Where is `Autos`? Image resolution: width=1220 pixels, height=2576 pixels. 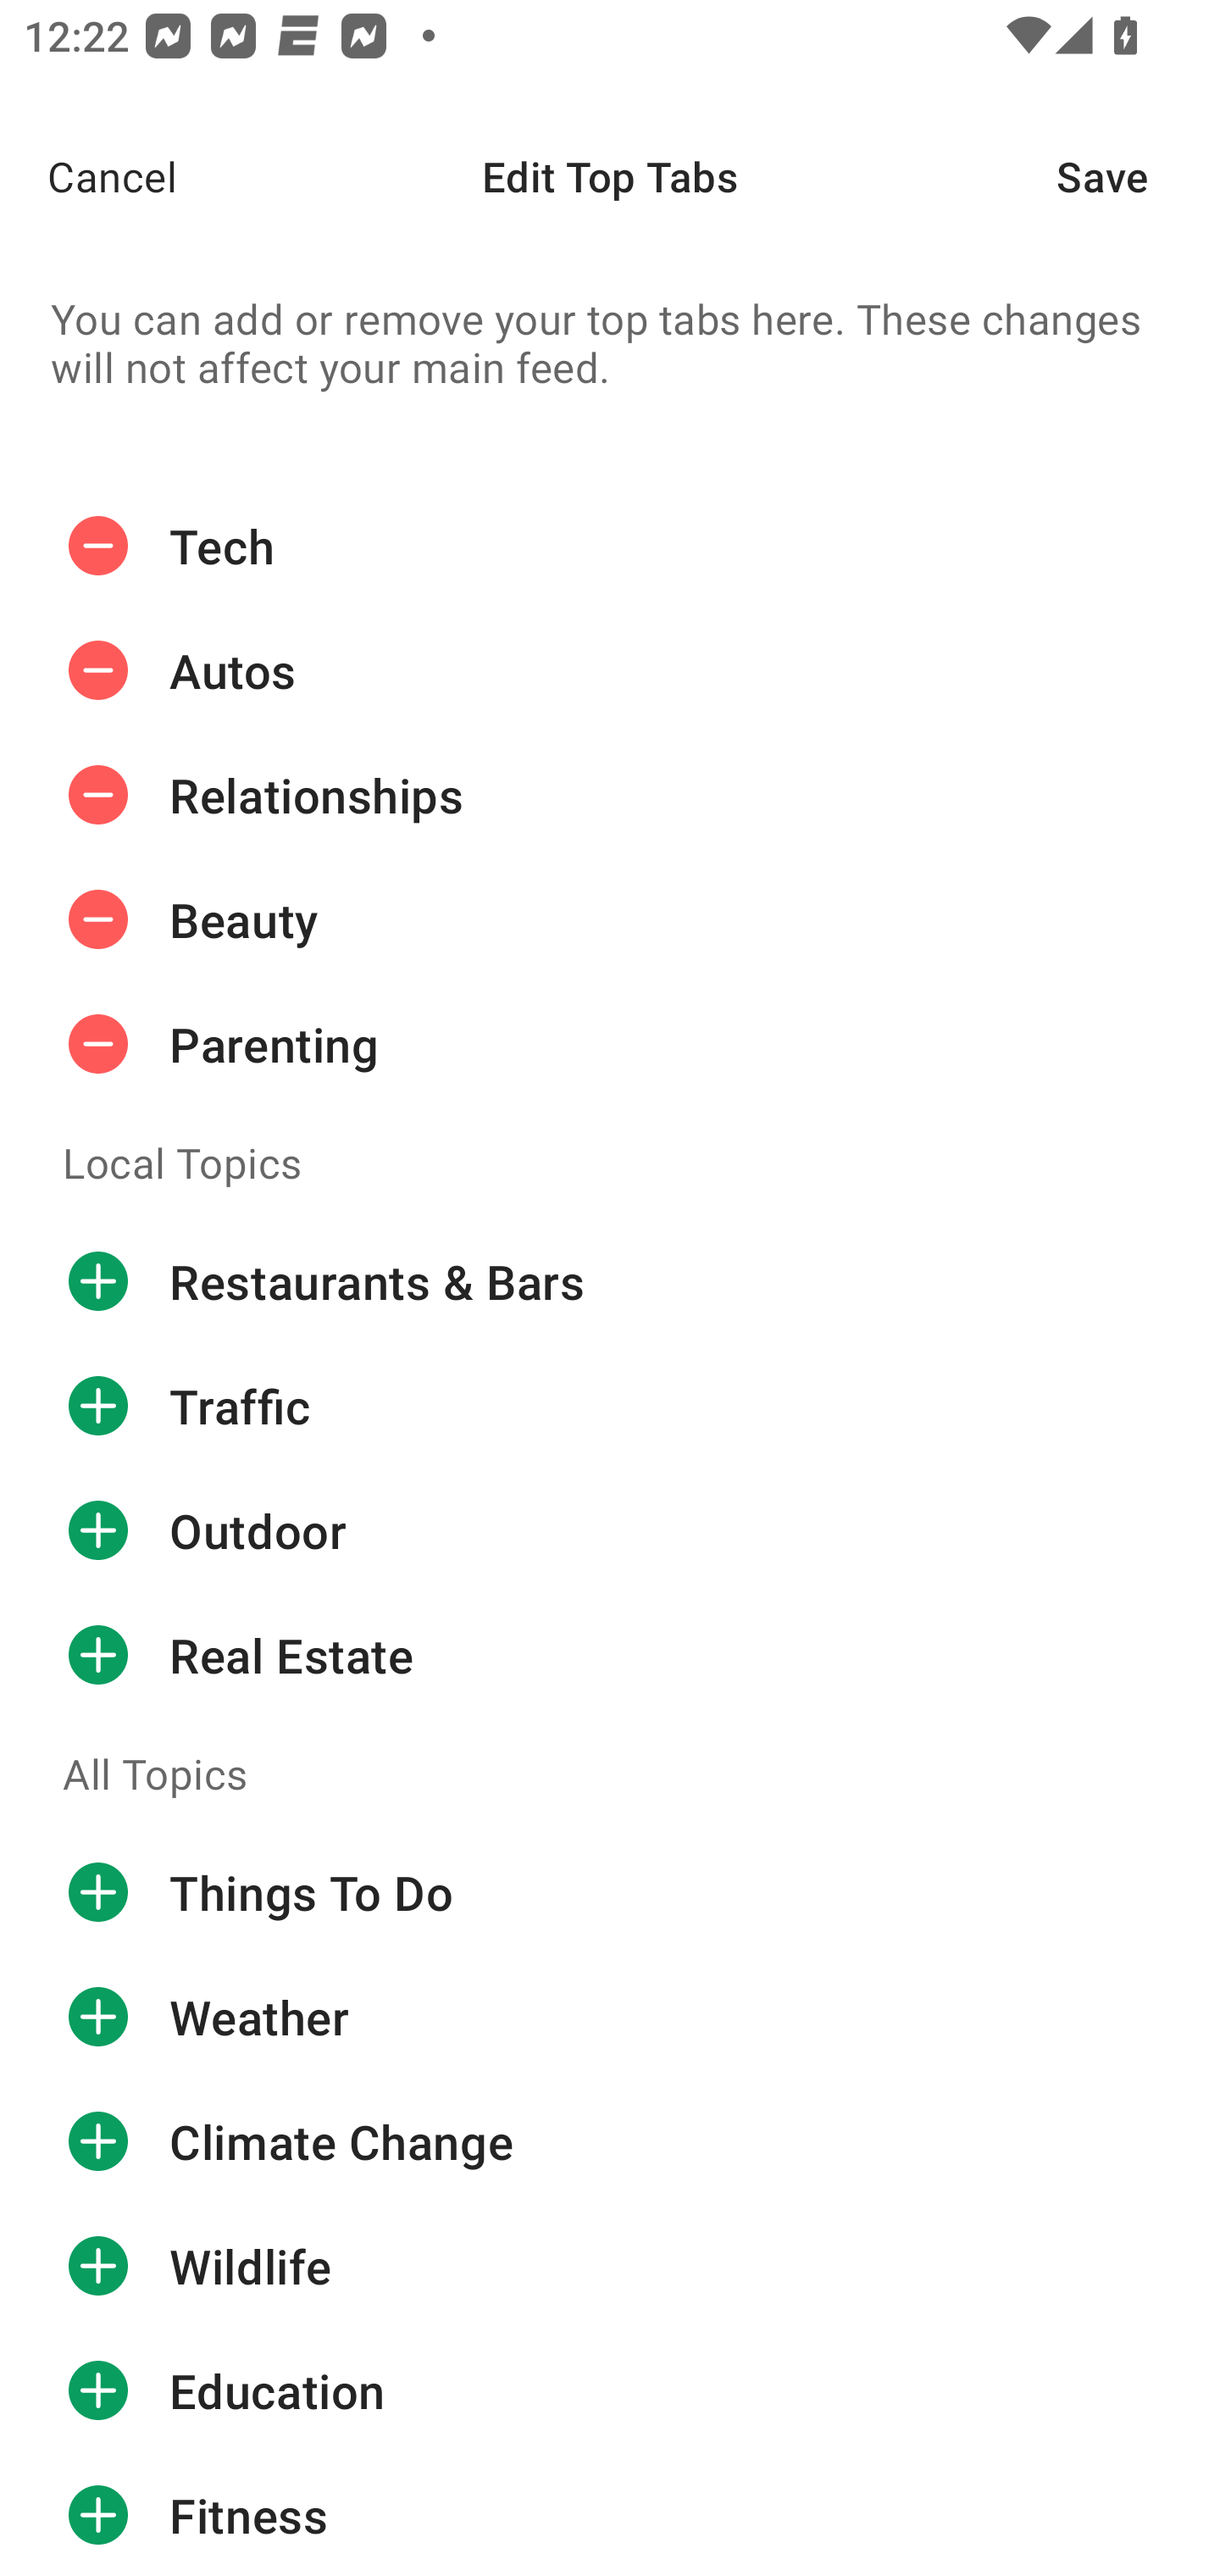 Autos is located at coordinates (610, 671).